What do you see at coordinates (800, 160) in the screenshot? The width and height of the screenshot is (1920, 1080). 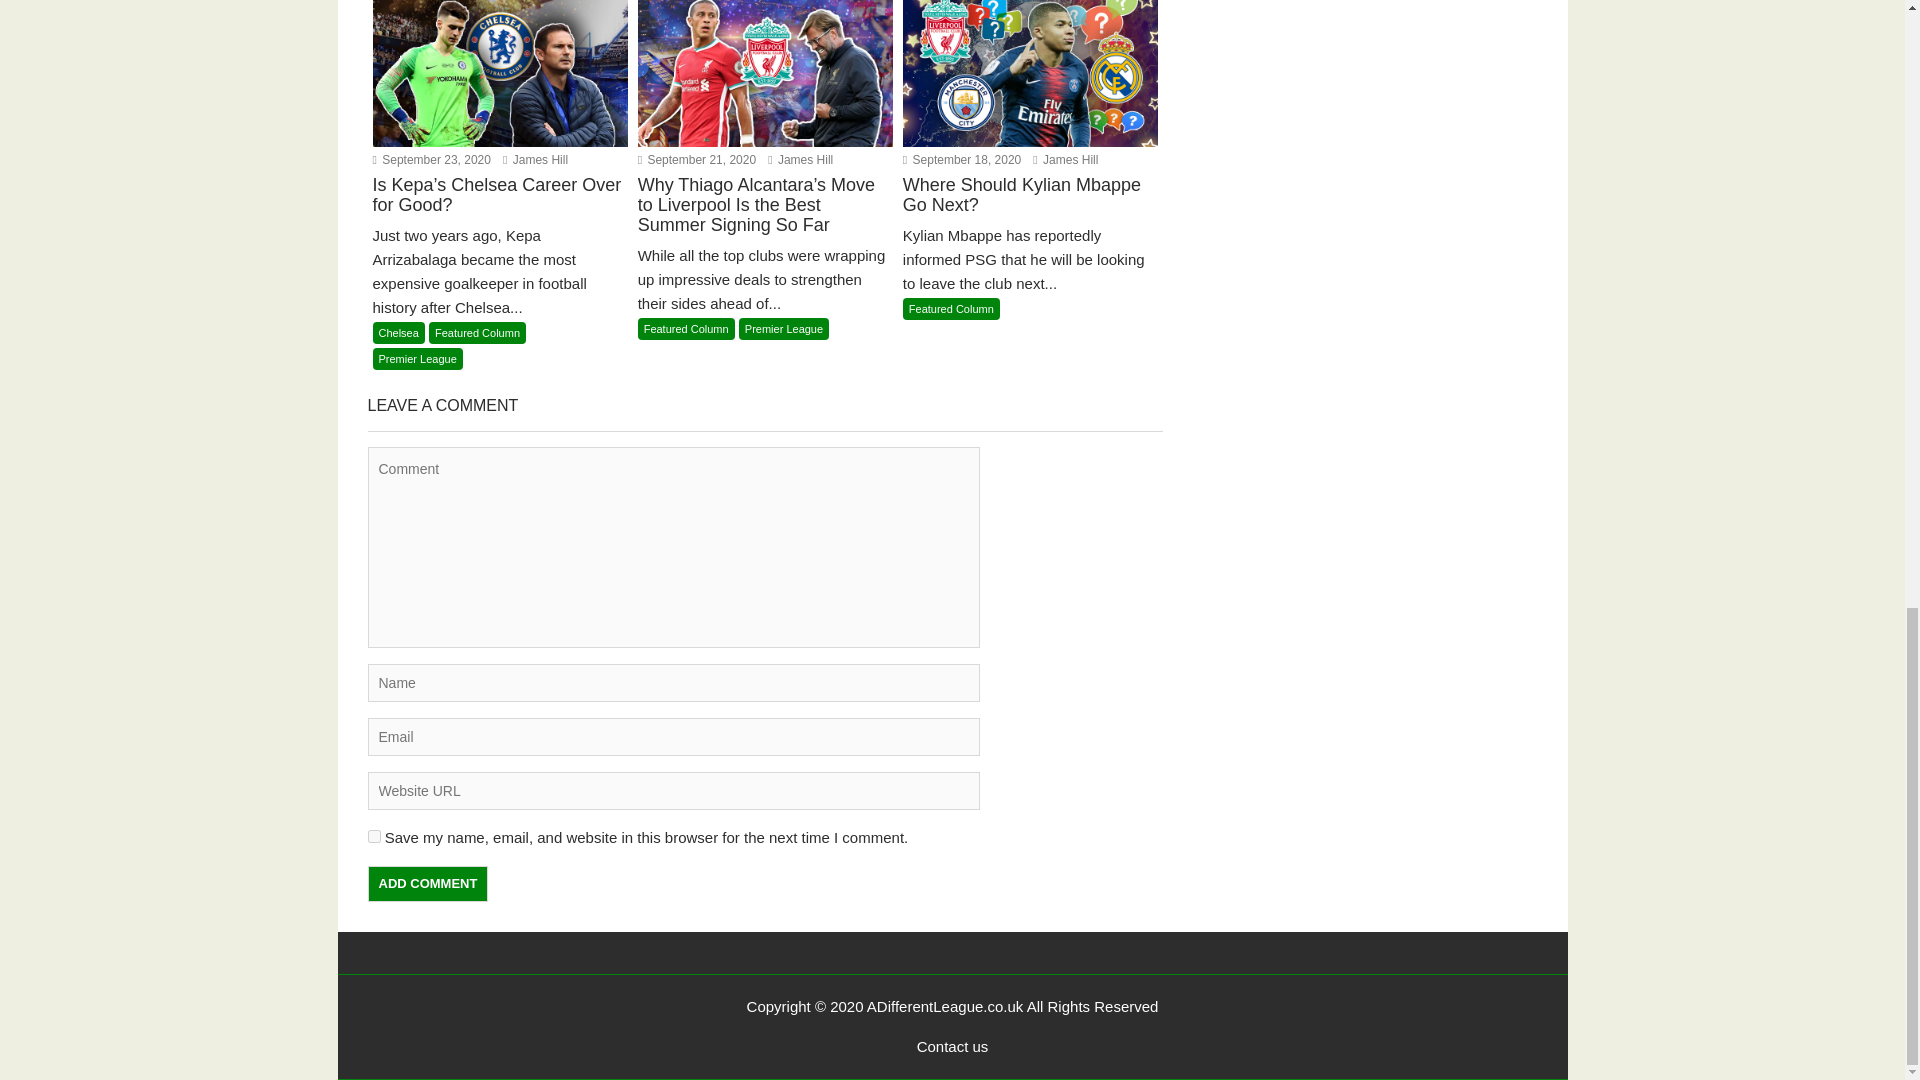 I see `James Hill` at bounding box center [800, 160].